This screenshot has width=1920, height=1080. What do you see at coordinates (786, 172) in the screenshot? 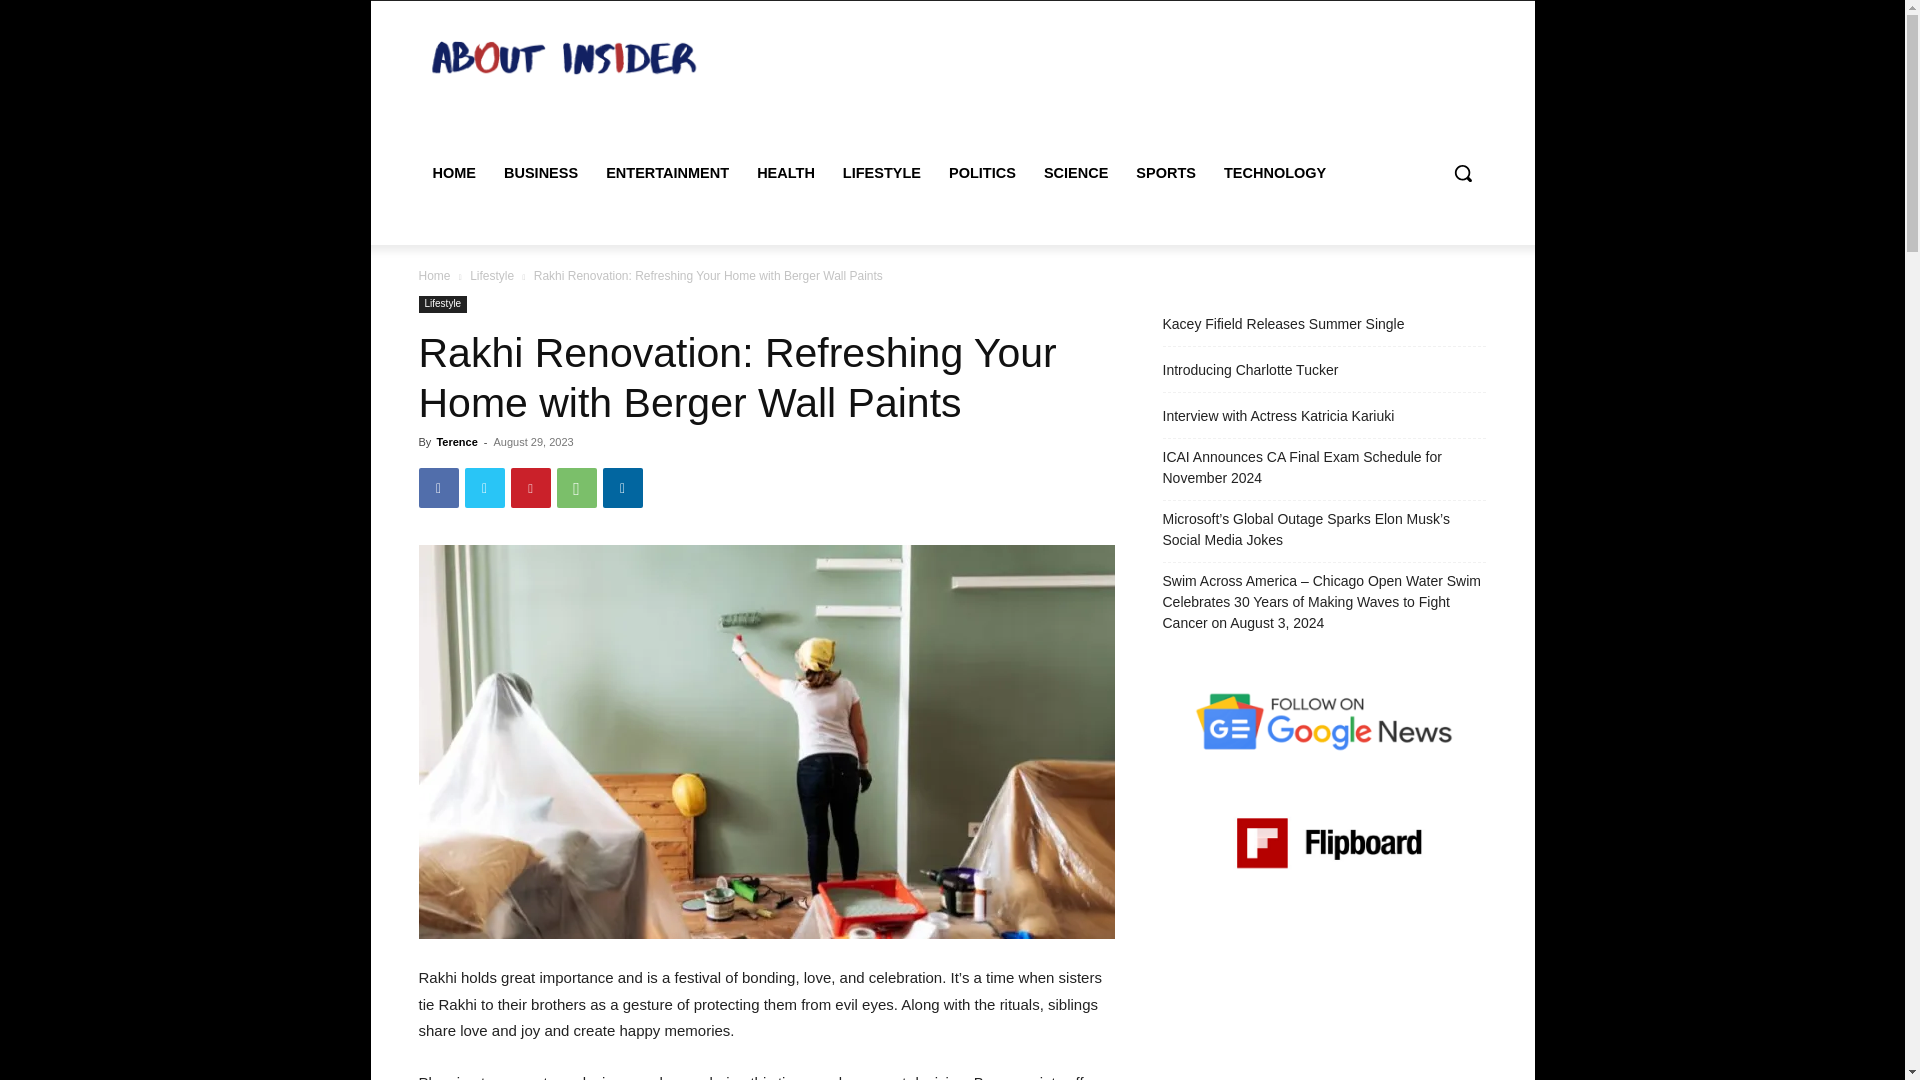
I see `HEALTH` at bounding box center [786, 172].